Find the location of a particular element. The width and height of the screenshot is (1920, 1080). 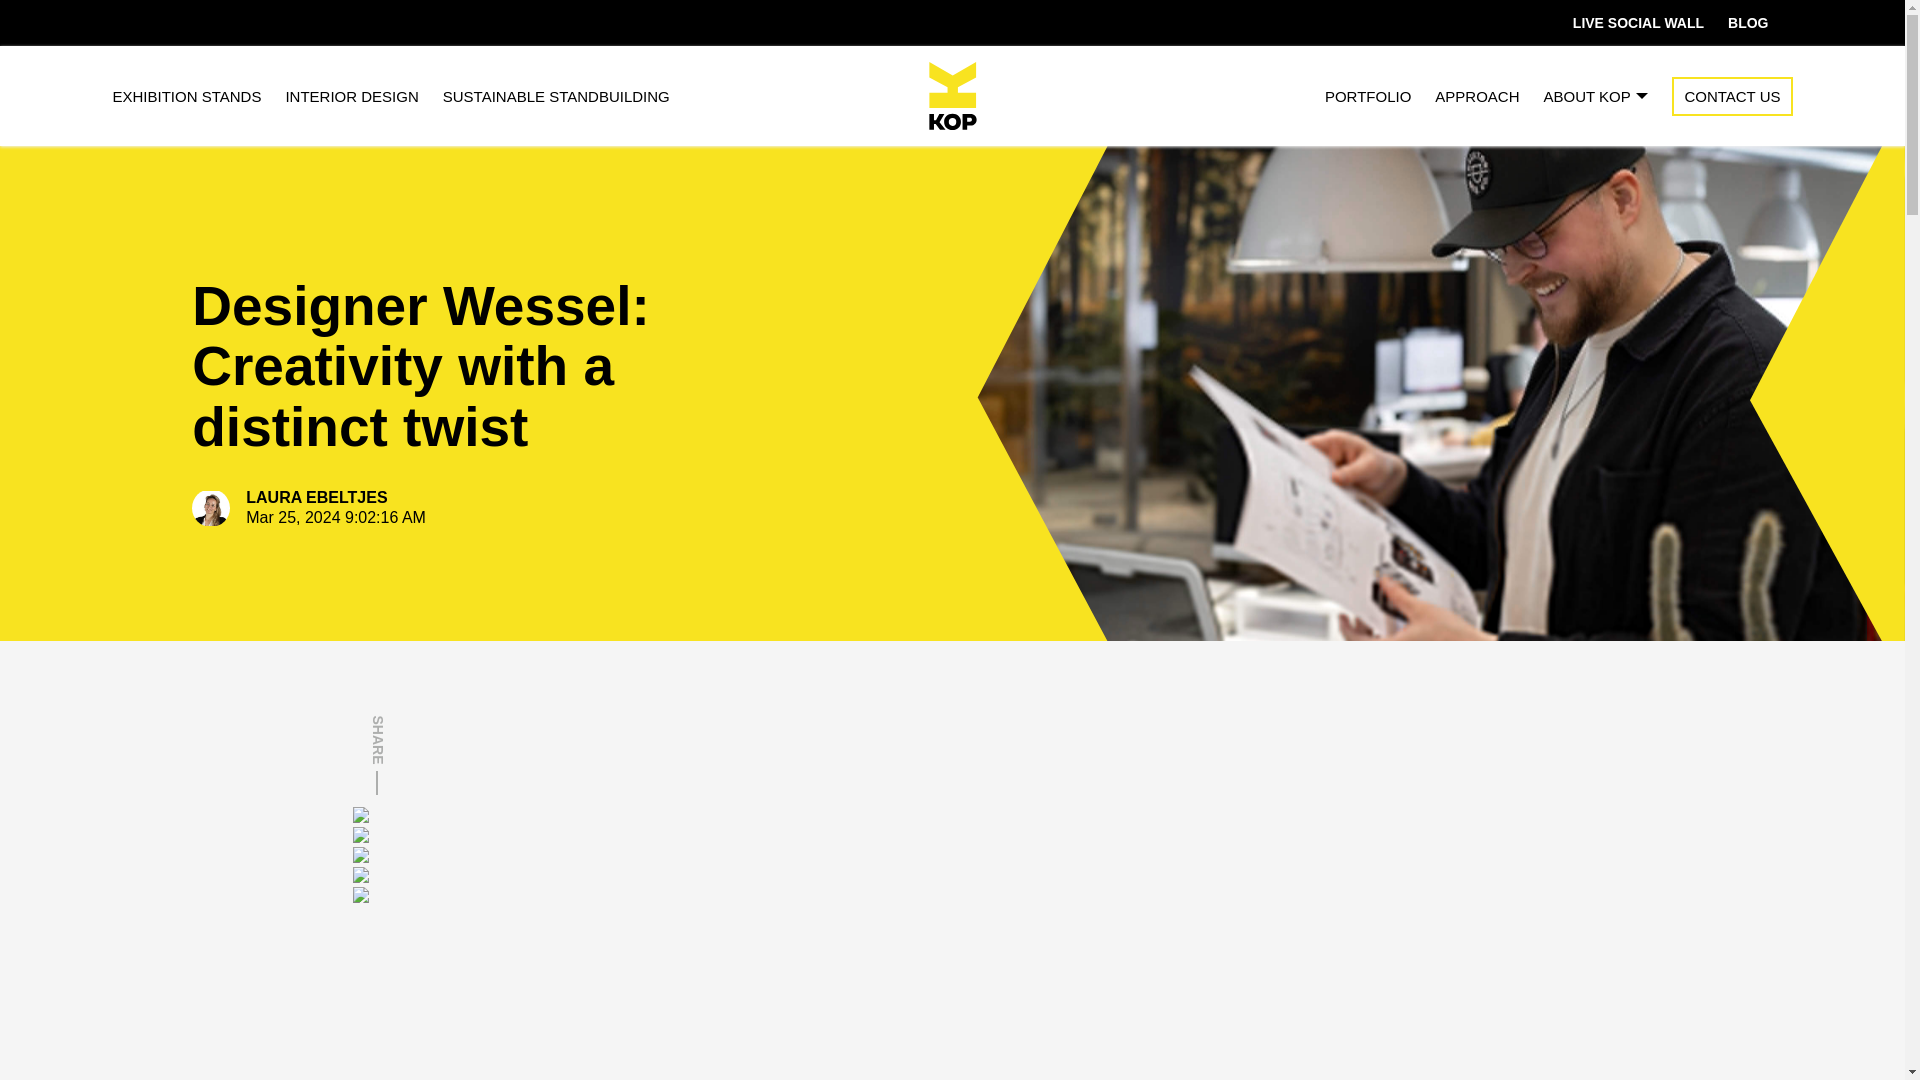

EXHIBITION STANDS is located at coordinates (186, 94).